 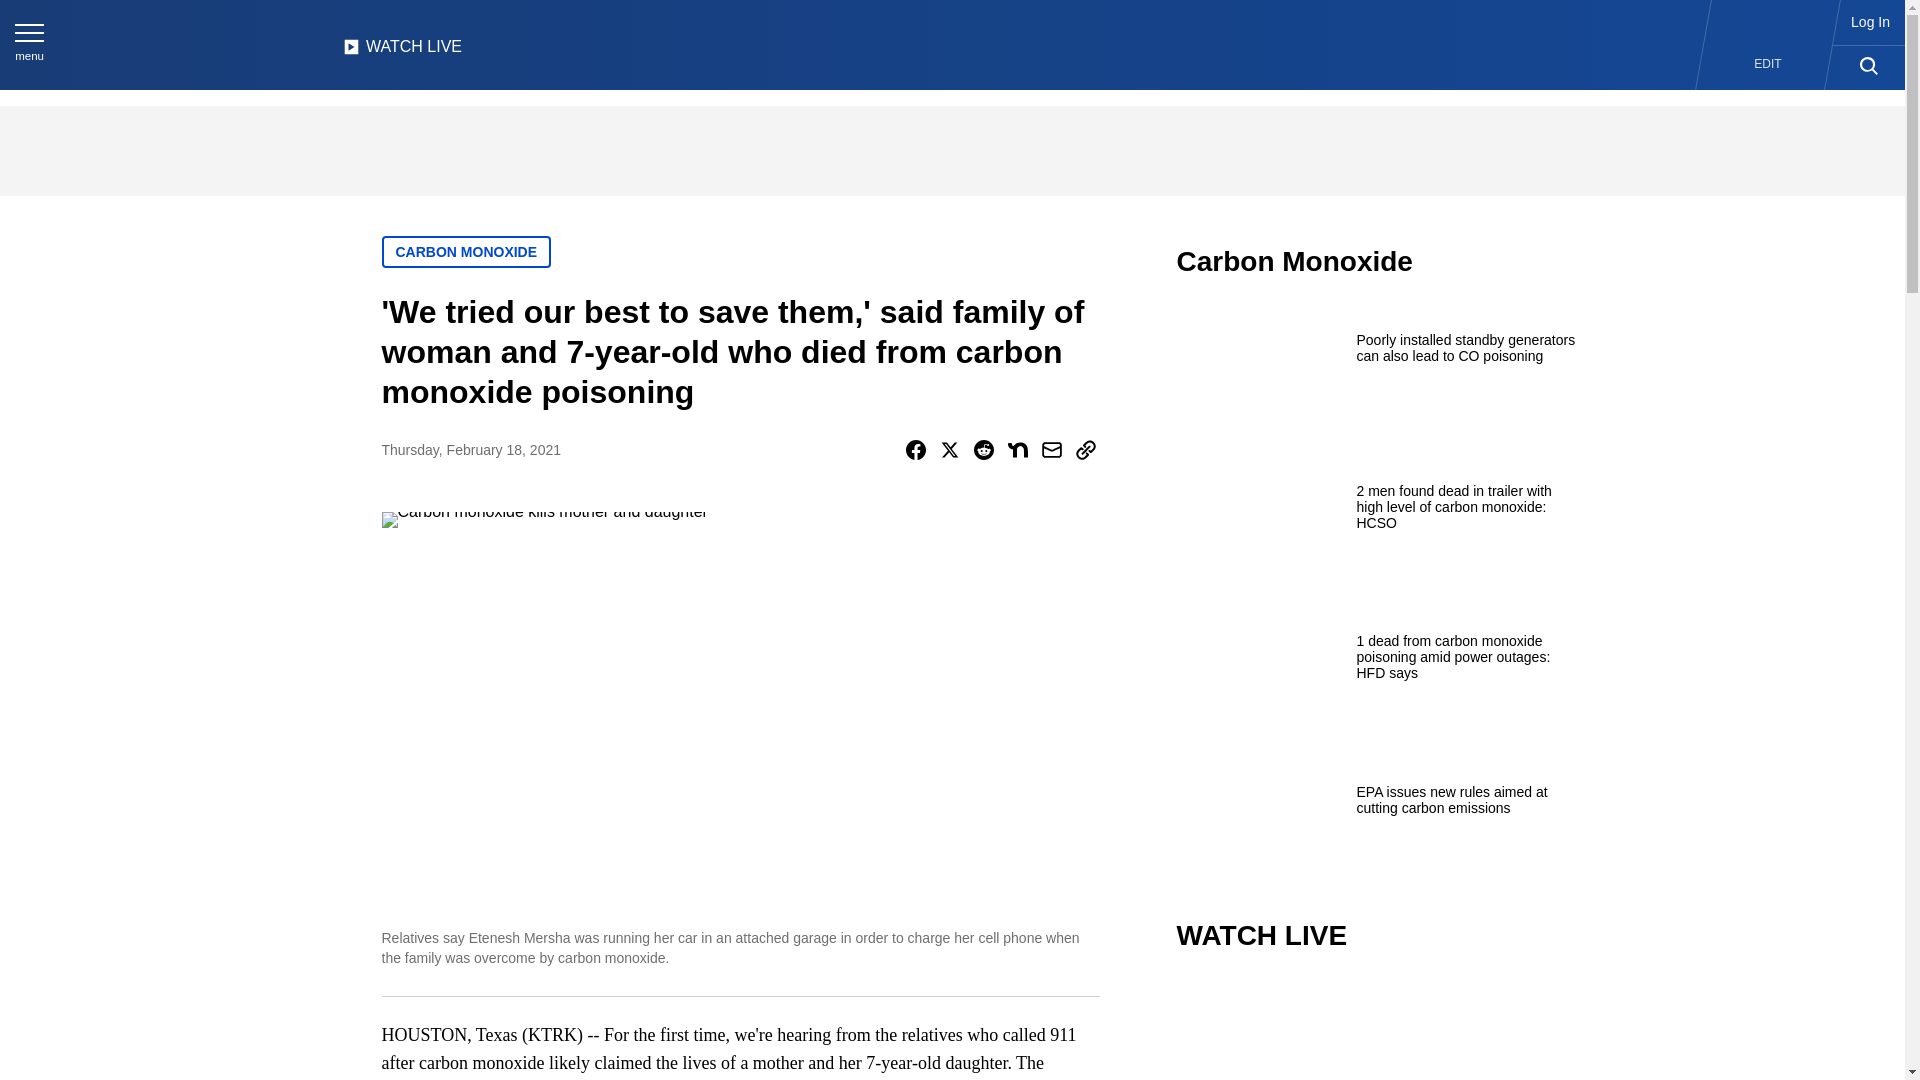 I want to click on WATCH LIVE, so click(x=402, y=52).